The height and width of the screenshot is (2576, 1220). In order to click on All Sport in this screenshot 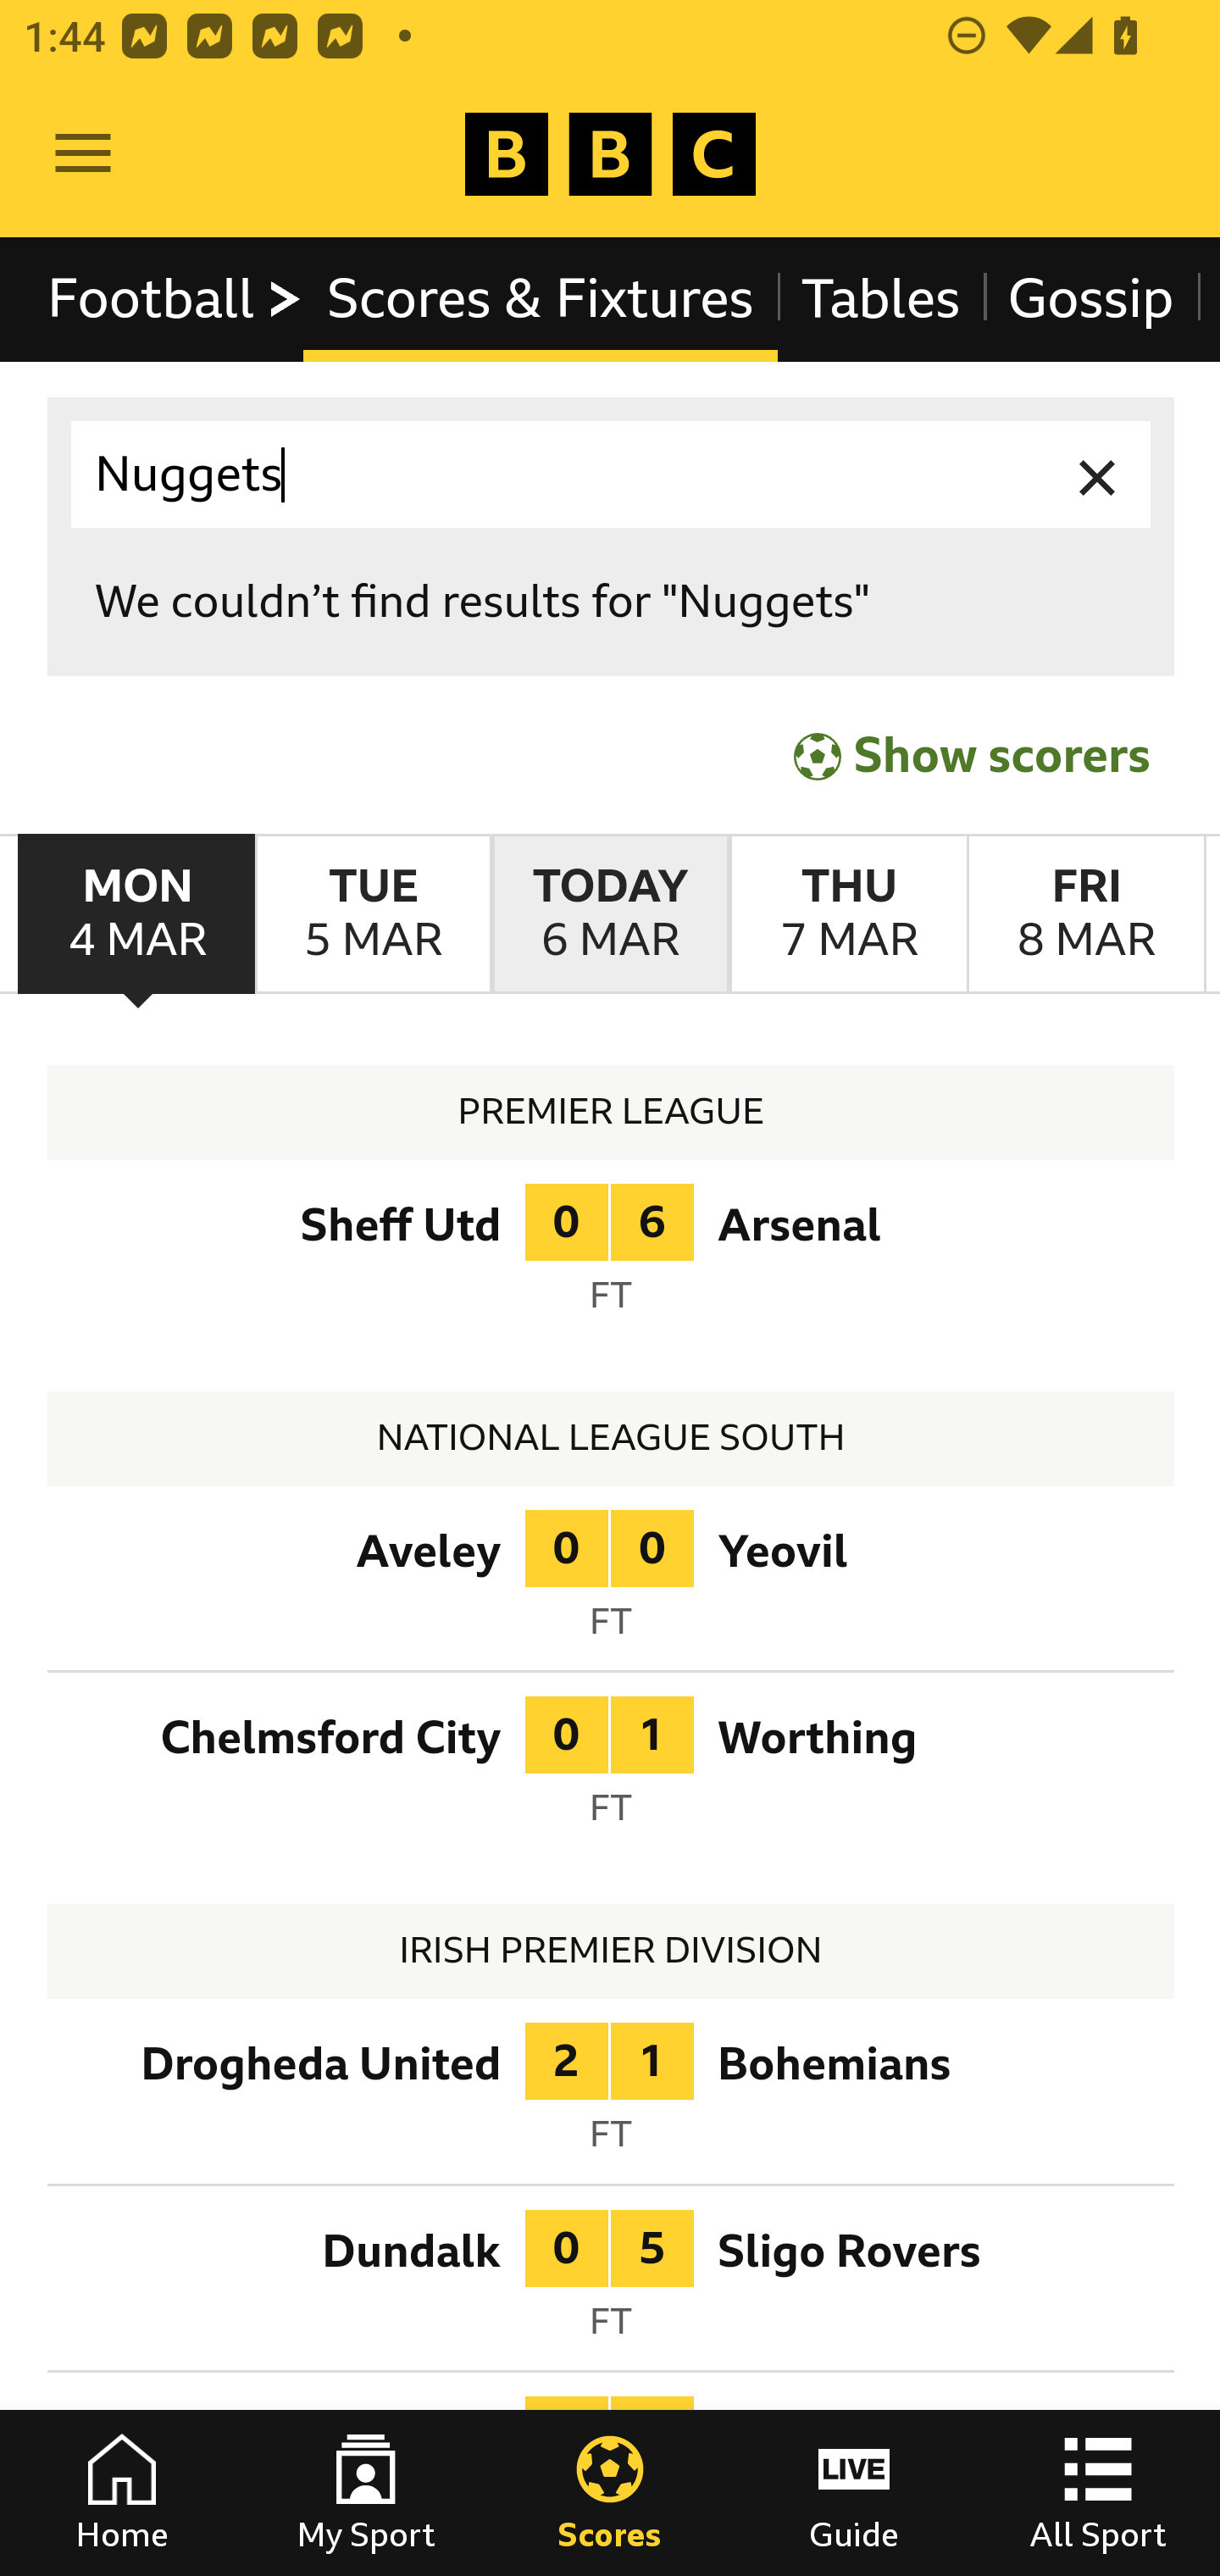, I will do `click(1098, 2493)`.